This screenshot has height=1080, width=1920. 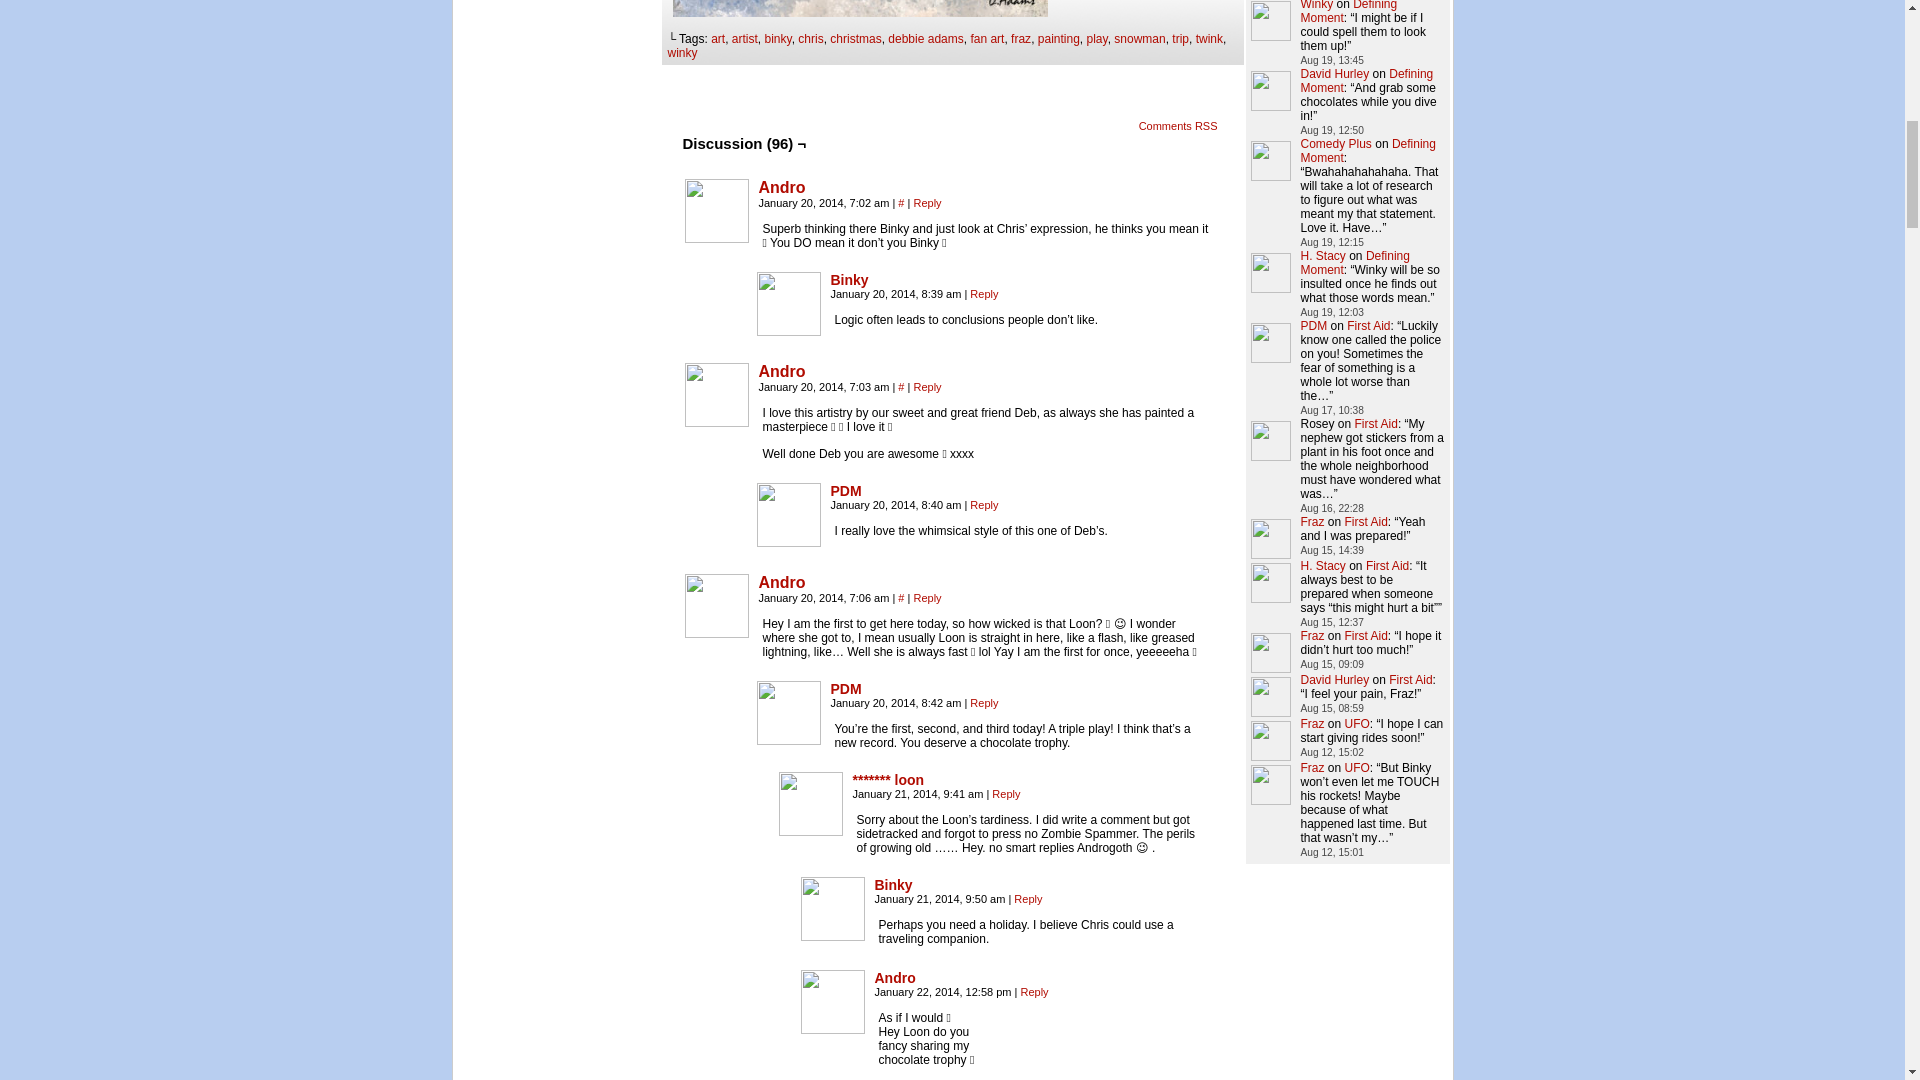 What do you see at coordinates (716, 211) in the screenshot?
I see `Andro` at bounding box center [716, 211].